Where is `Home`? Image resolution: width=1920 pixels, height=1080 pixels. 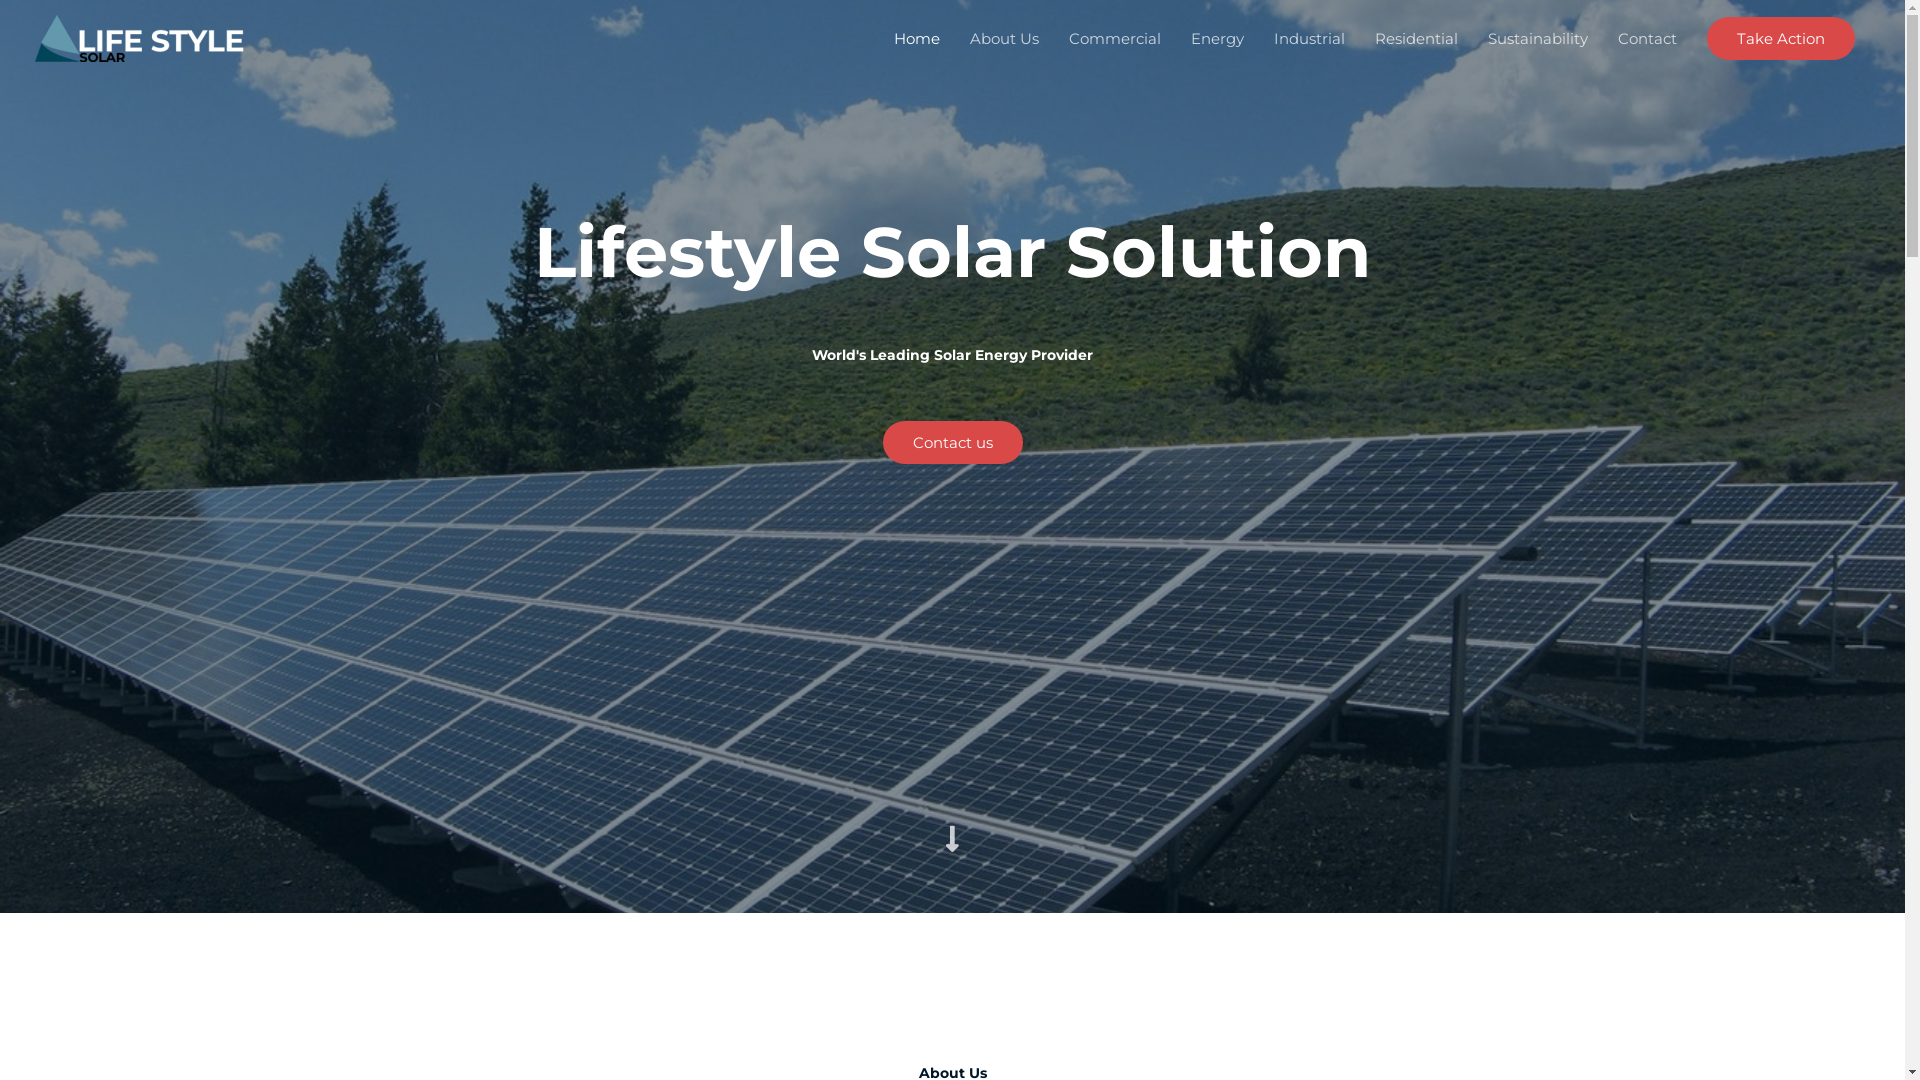 Home is located at coordinates (917, 38).